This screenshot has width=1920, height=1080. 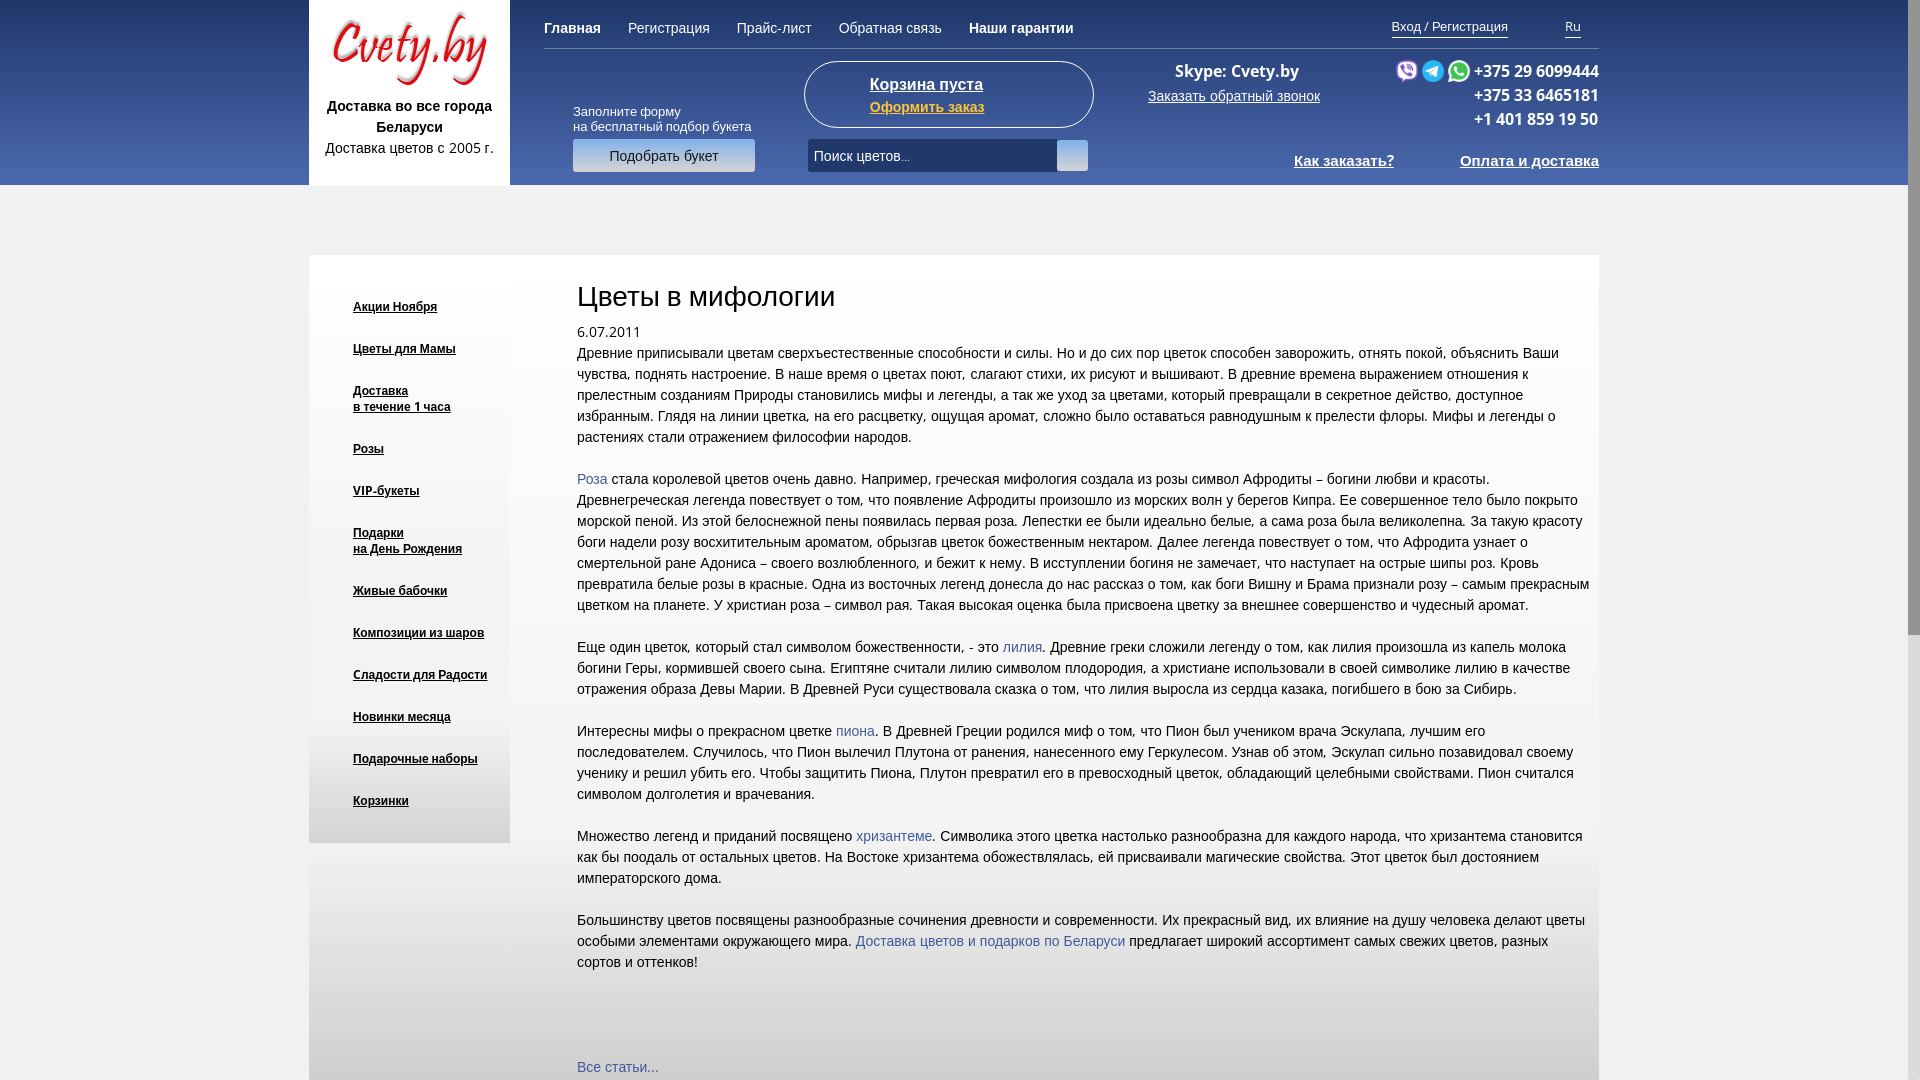 I want to click on Ru, so click(x=1573, y=27).